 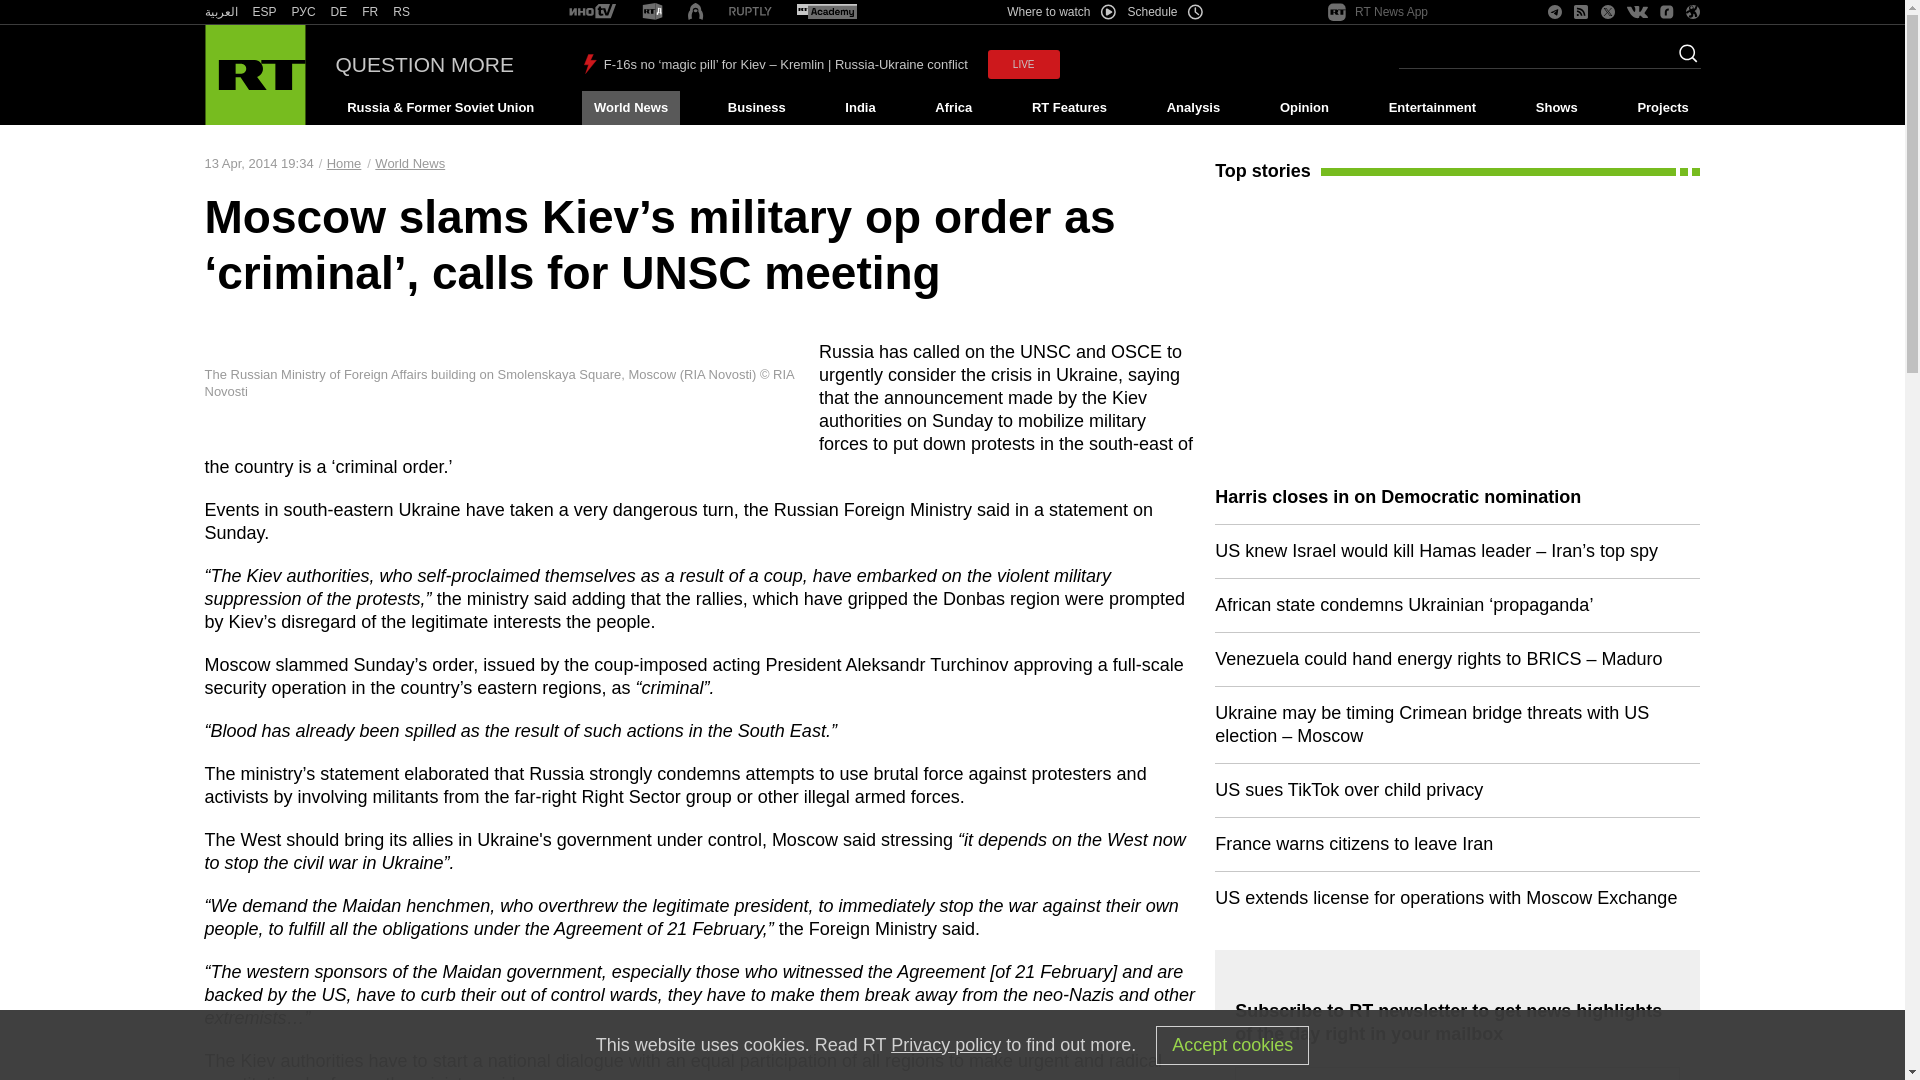 I want to click on Business, so click(x=756, y=108).